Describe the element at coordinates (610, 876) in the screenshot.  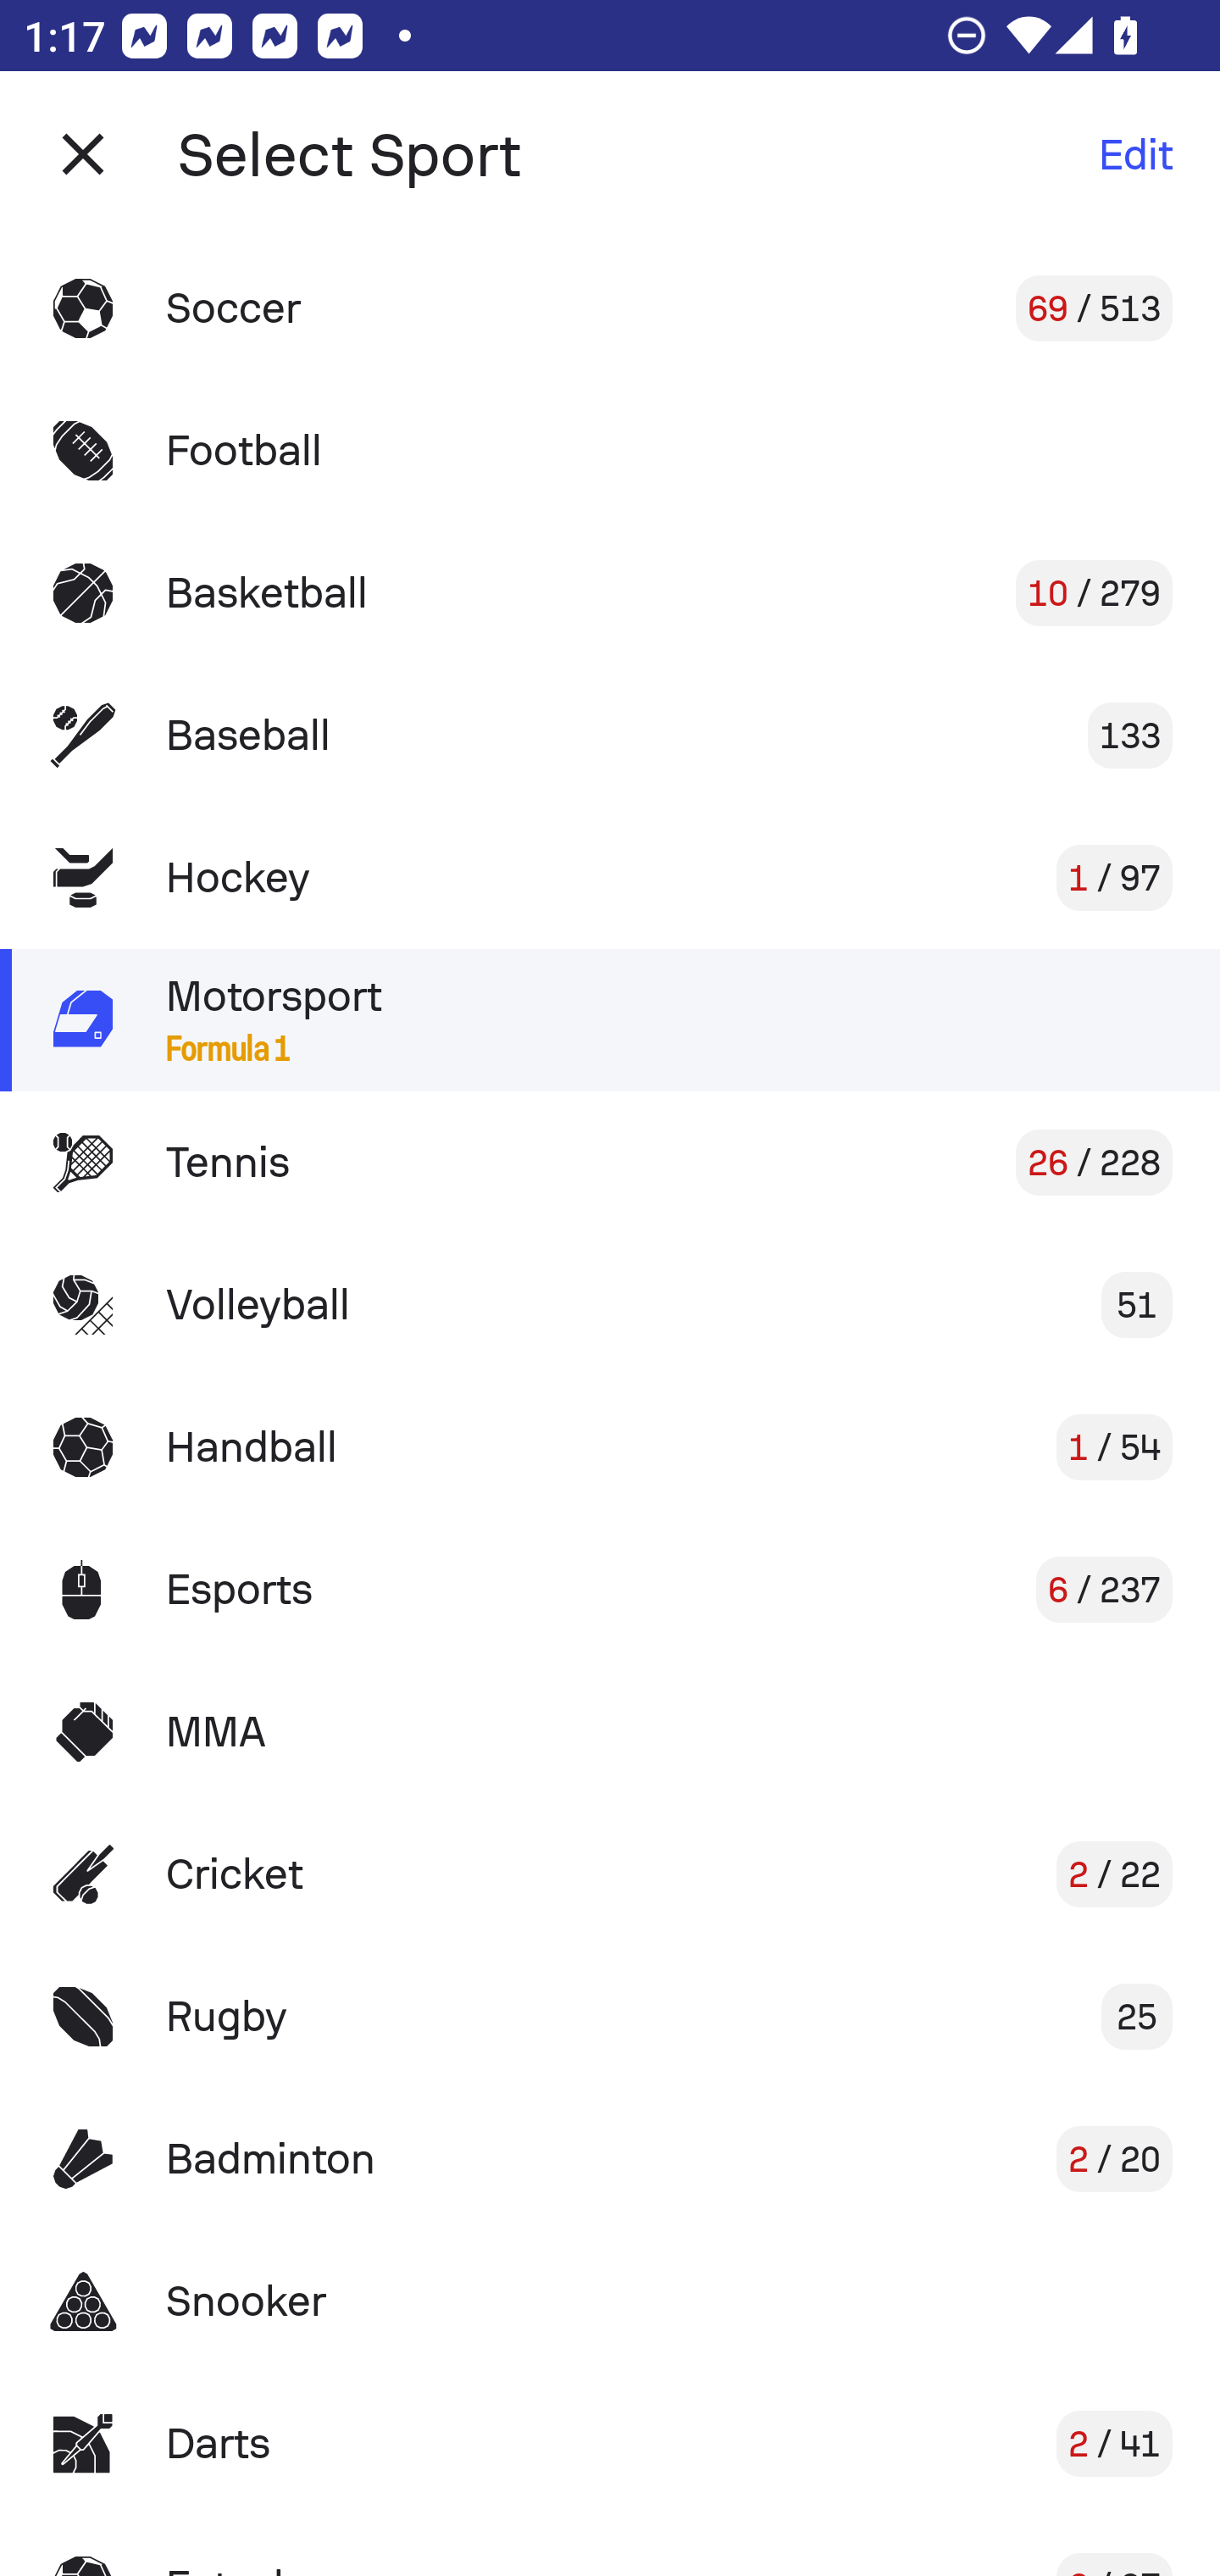
I see `Hockey 1 / 97` at that location.